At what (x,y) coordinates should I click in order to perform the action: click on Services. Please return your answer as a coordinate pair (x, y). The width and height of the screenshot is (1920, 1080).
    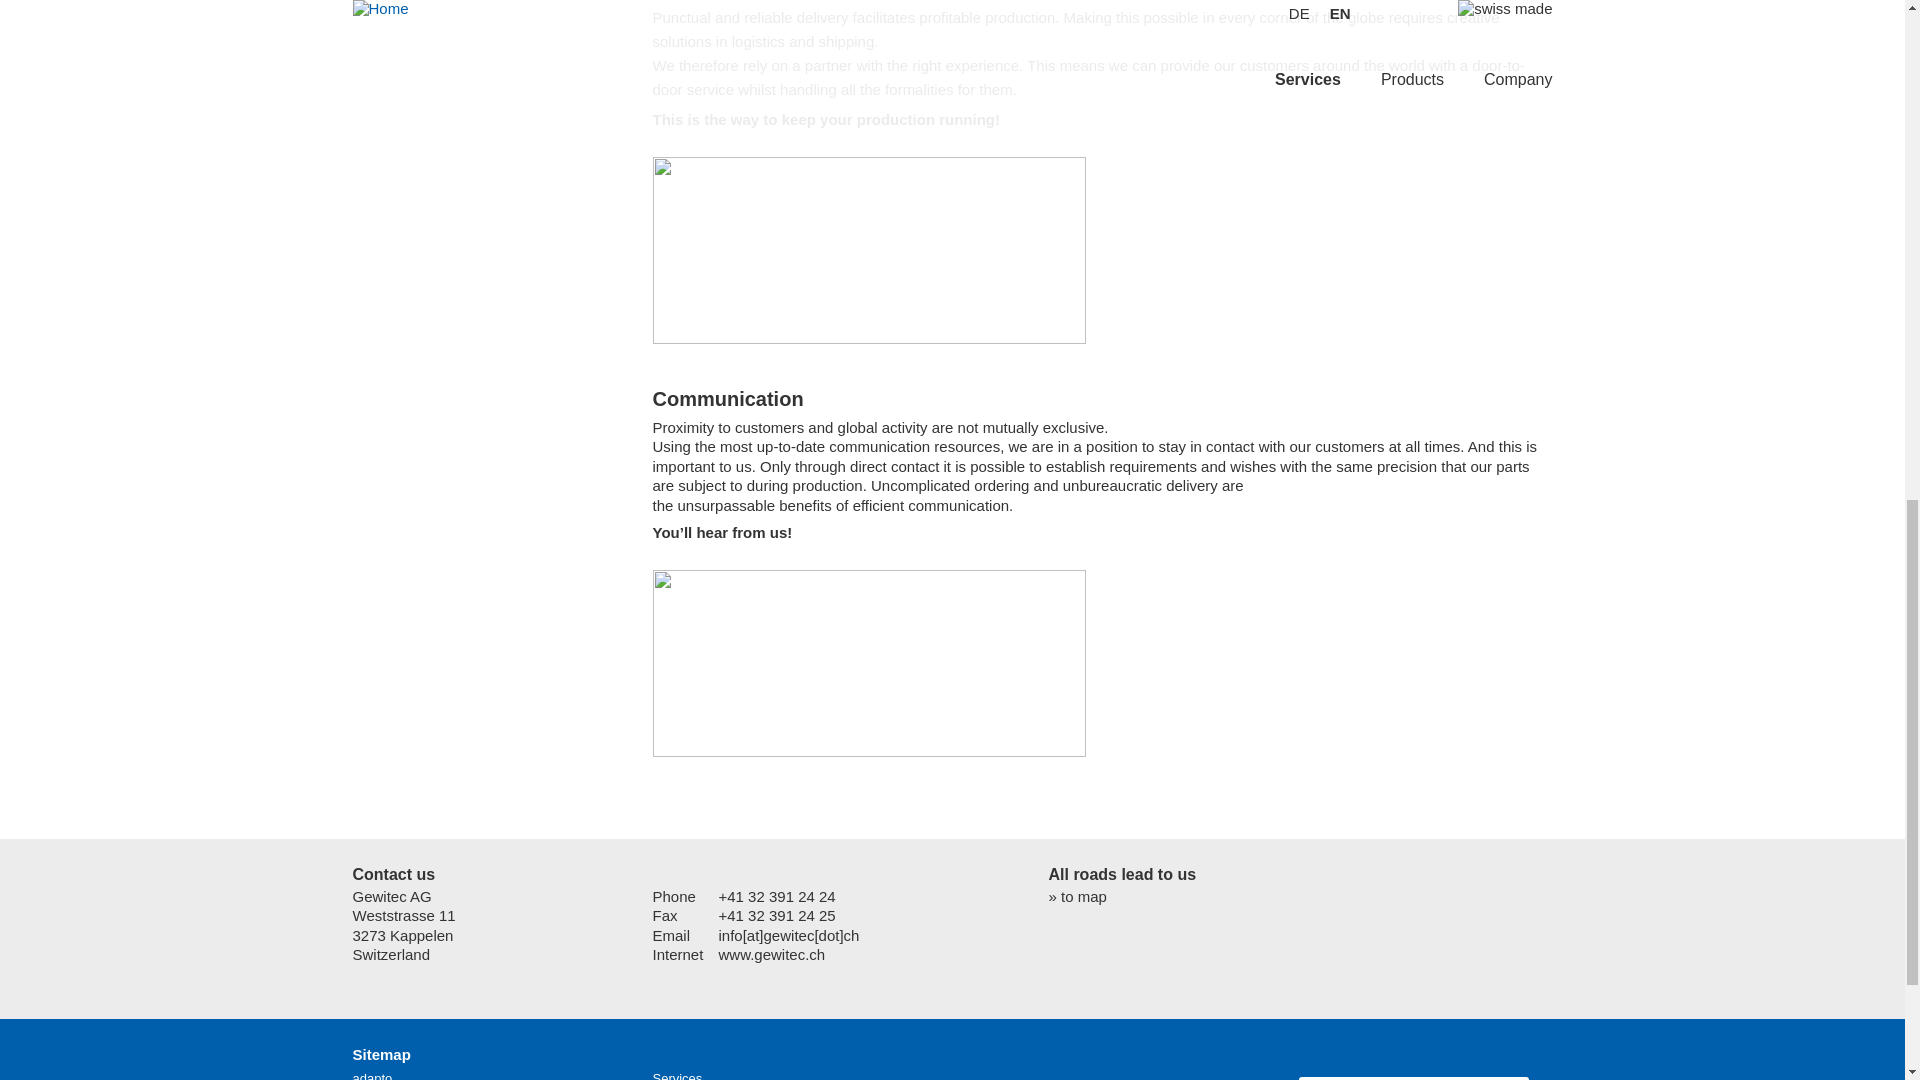
    Looking at the image, I should click on (677, 1076).